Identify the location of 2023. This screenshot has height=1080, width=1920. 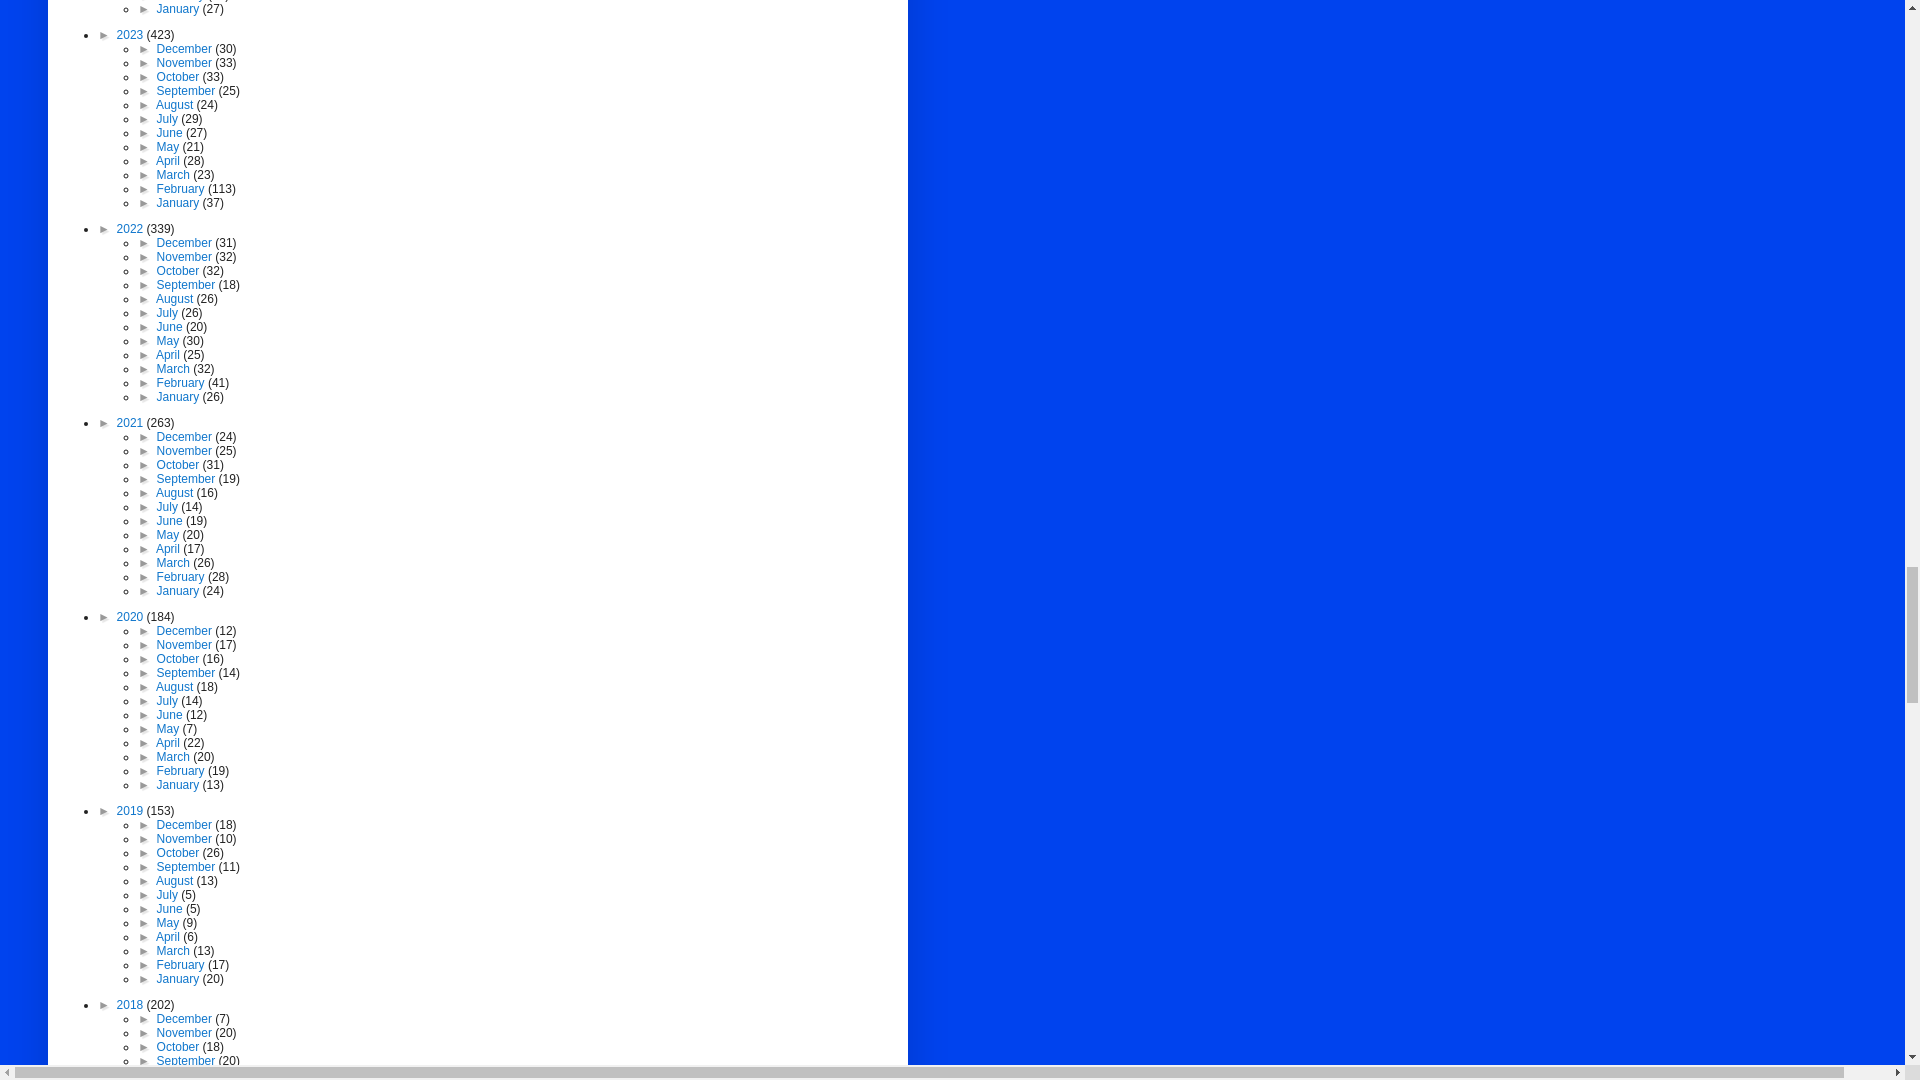
(132, 35).